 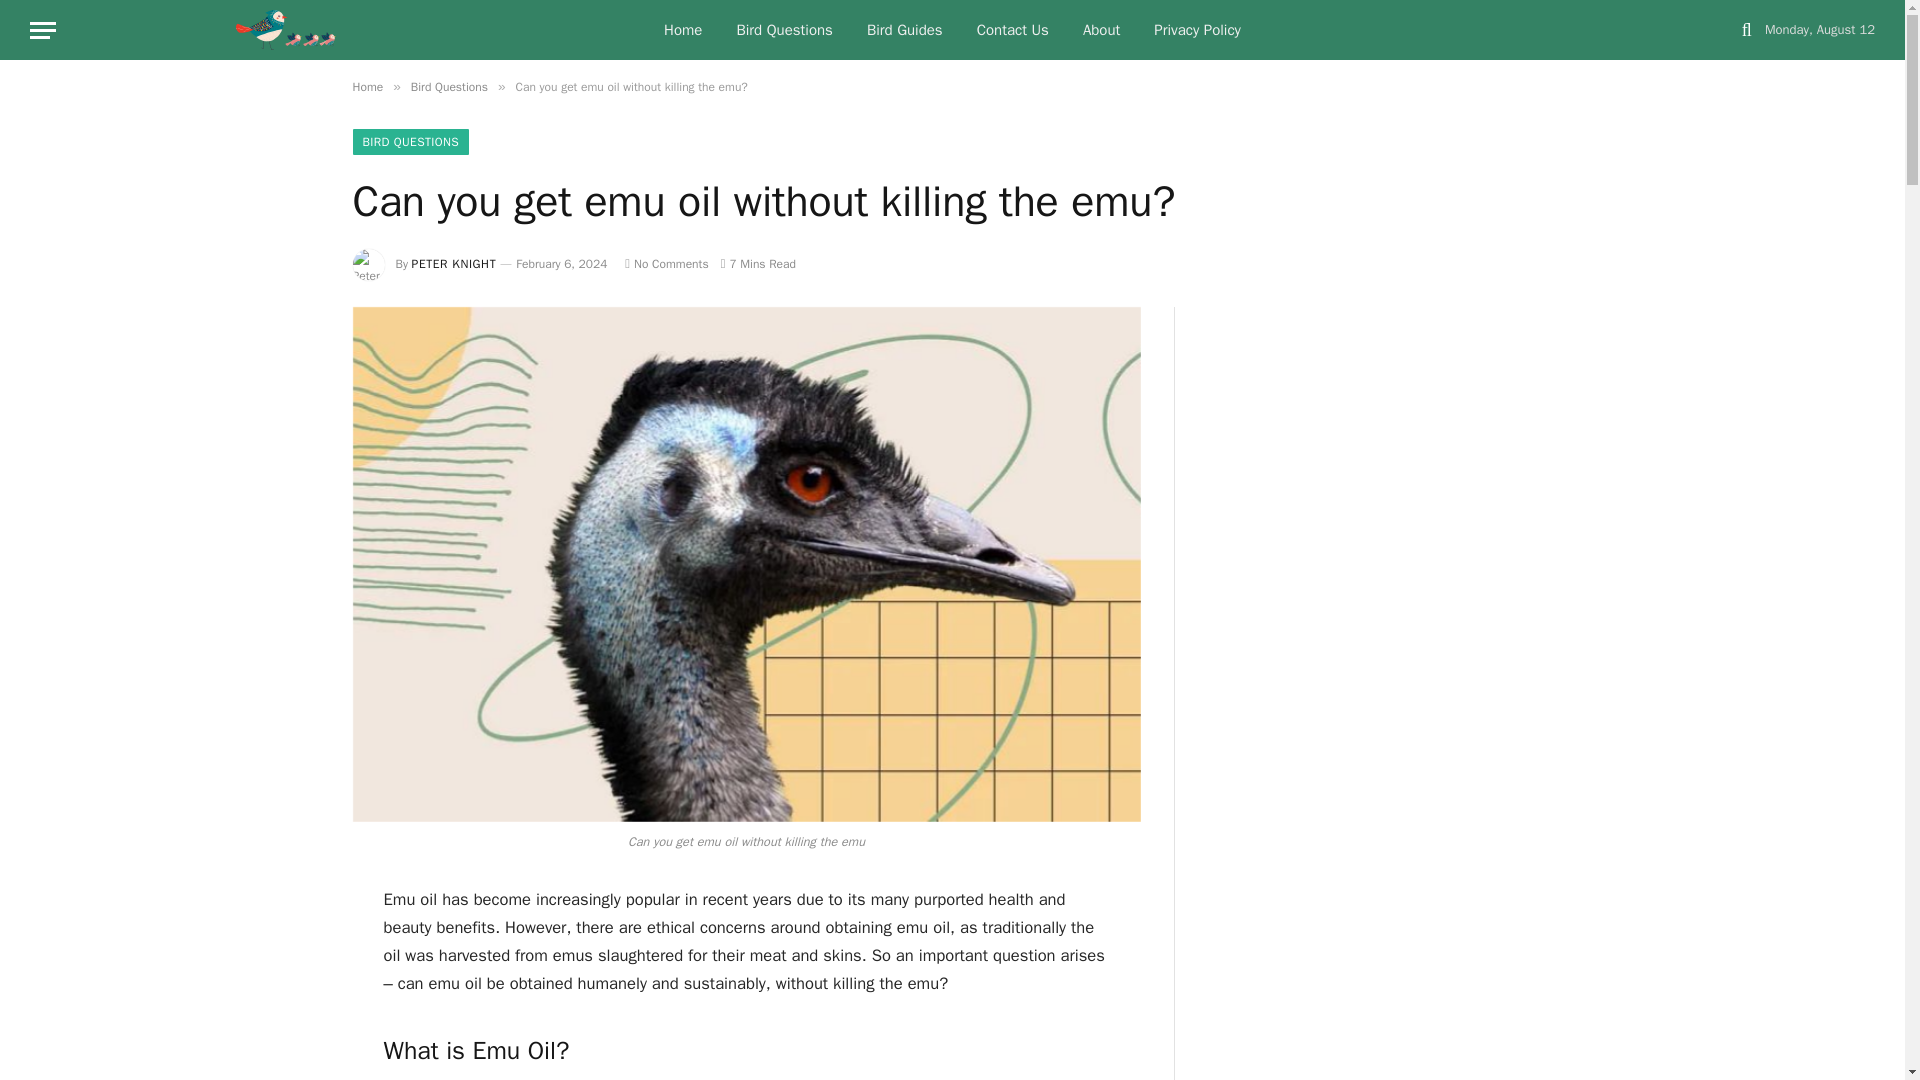 What do you see at coordinates (1012, 30) in the screenshot?
I see `Contact Us` at bounding box center [1012, 30].